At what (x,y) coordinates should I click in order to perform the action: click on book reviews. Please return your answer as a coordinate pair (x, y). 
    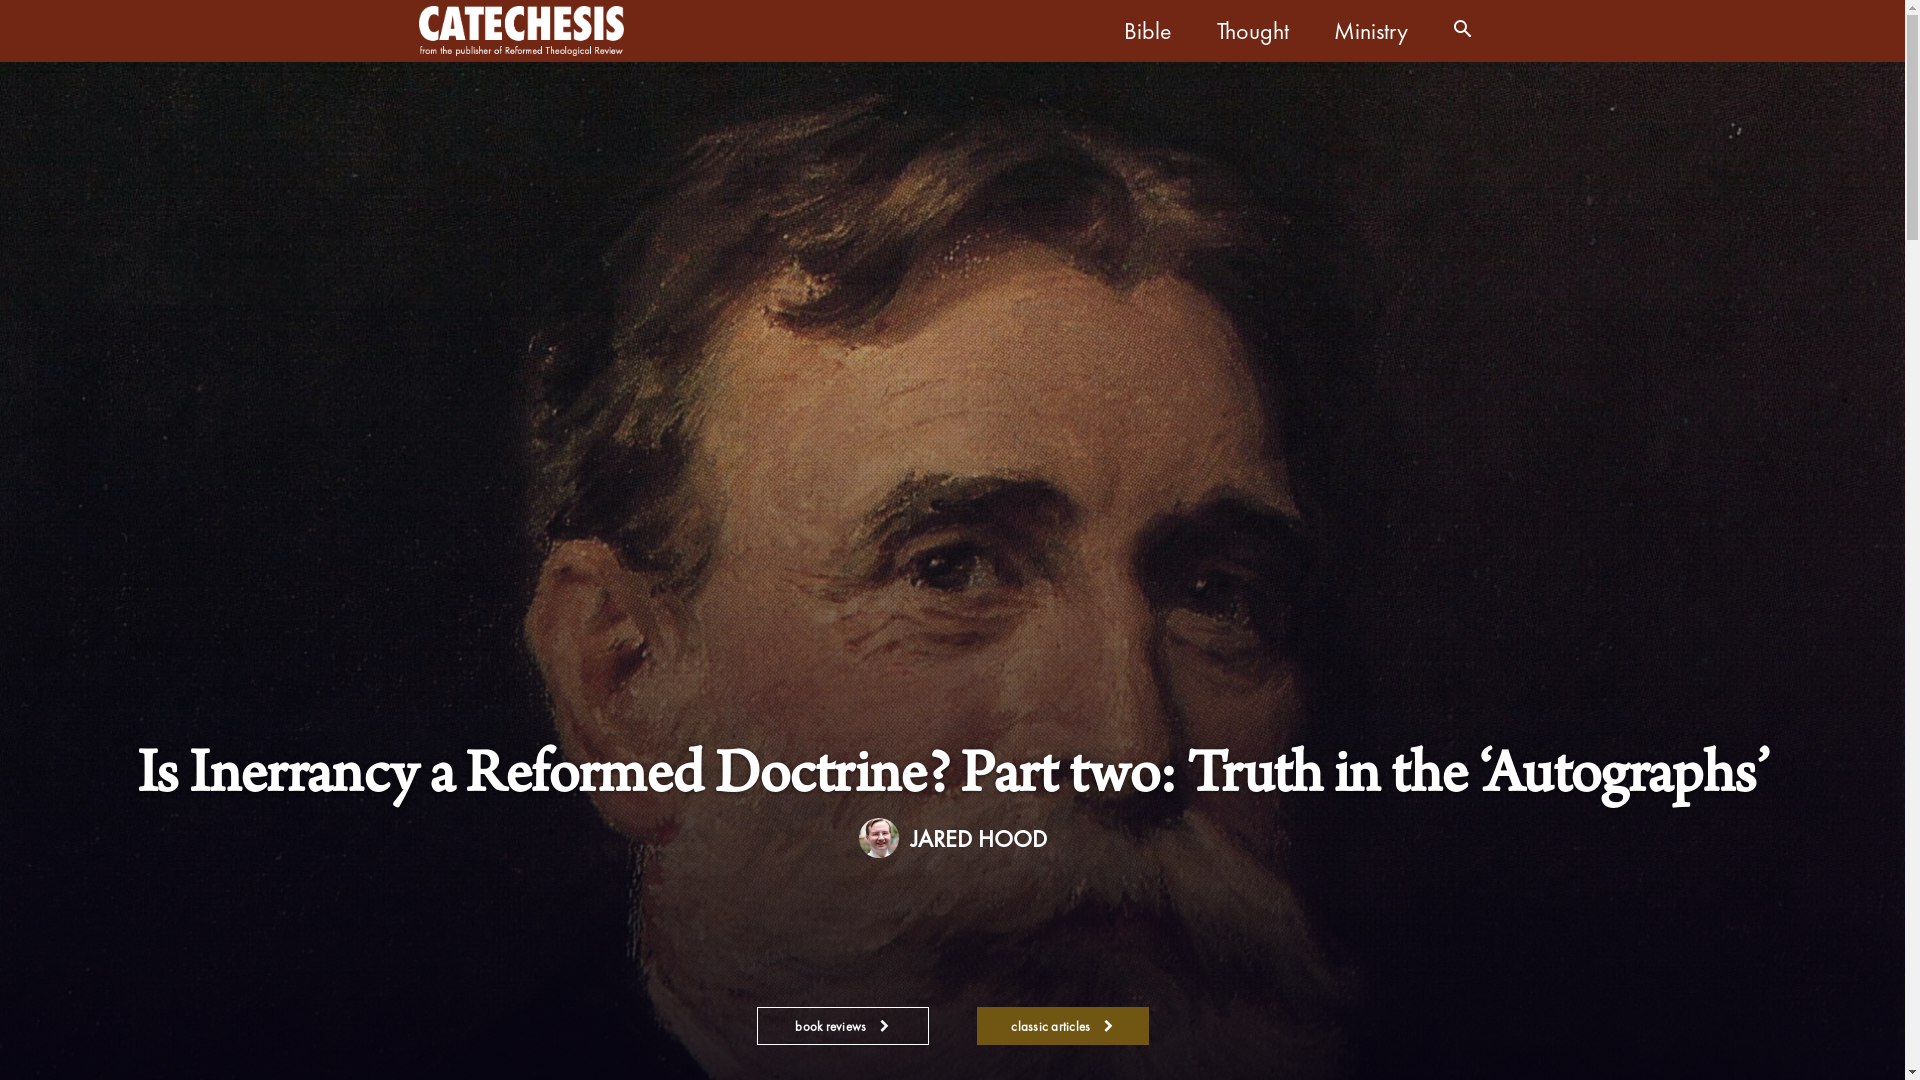
    Looking at the image, I should click on (843, 1026).